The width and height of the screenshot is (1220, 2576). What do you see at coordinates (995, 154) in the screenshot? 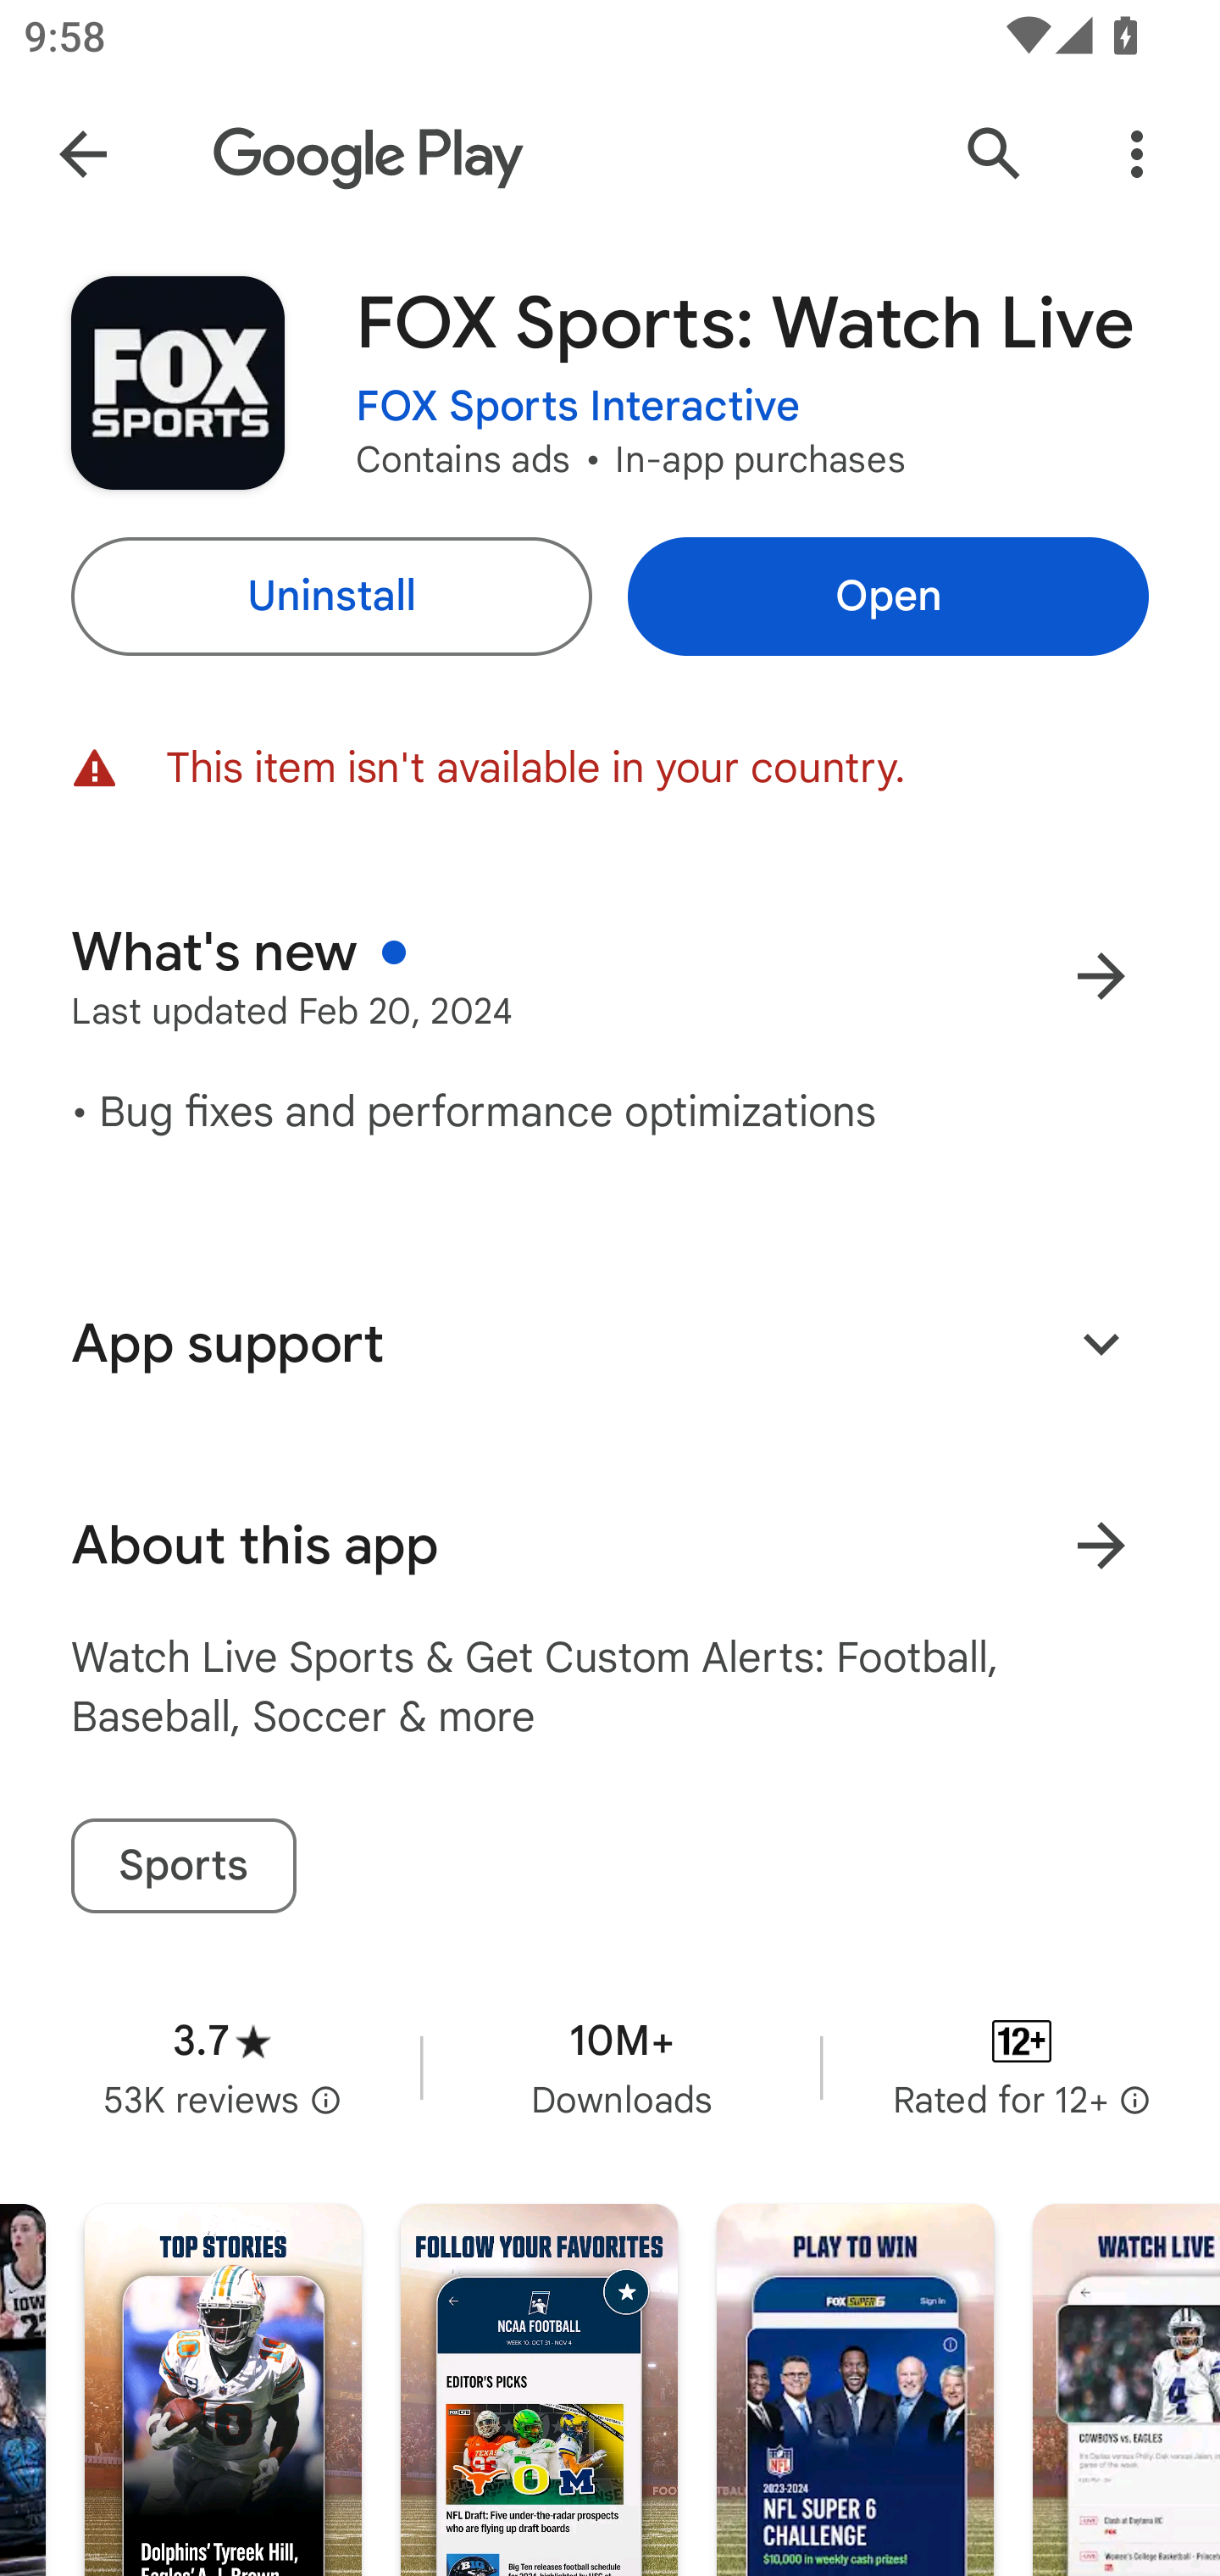
I see `Search Google Play` at bounding box center [995, 154].